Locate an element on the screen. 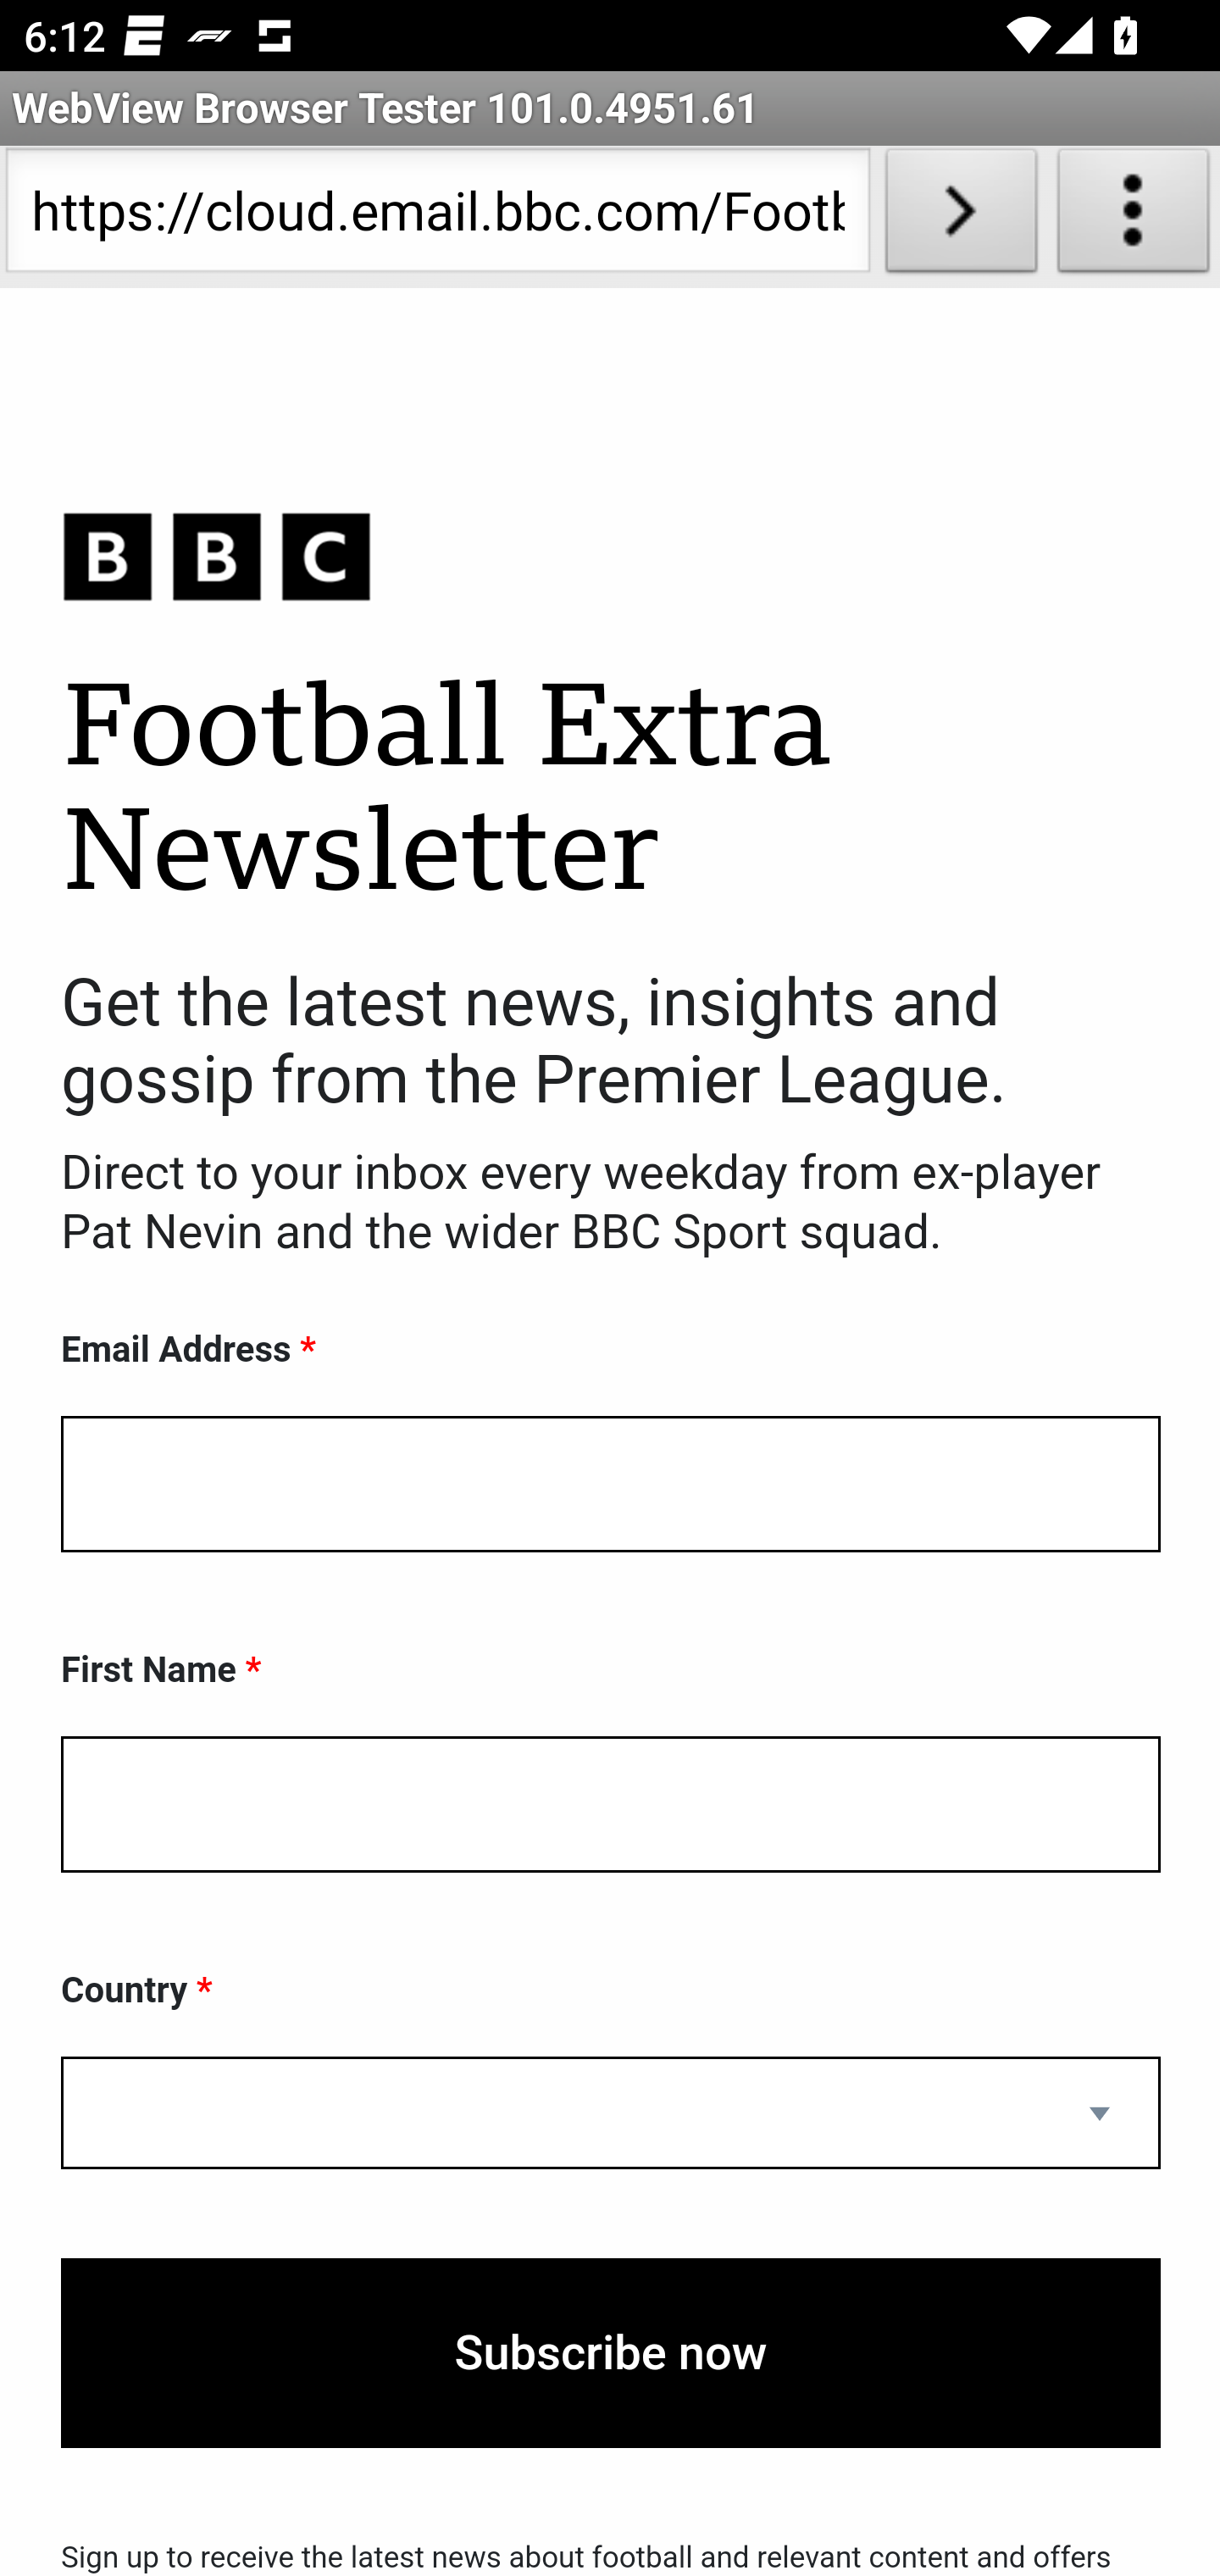  BBC is located at coordinates (611, 556).